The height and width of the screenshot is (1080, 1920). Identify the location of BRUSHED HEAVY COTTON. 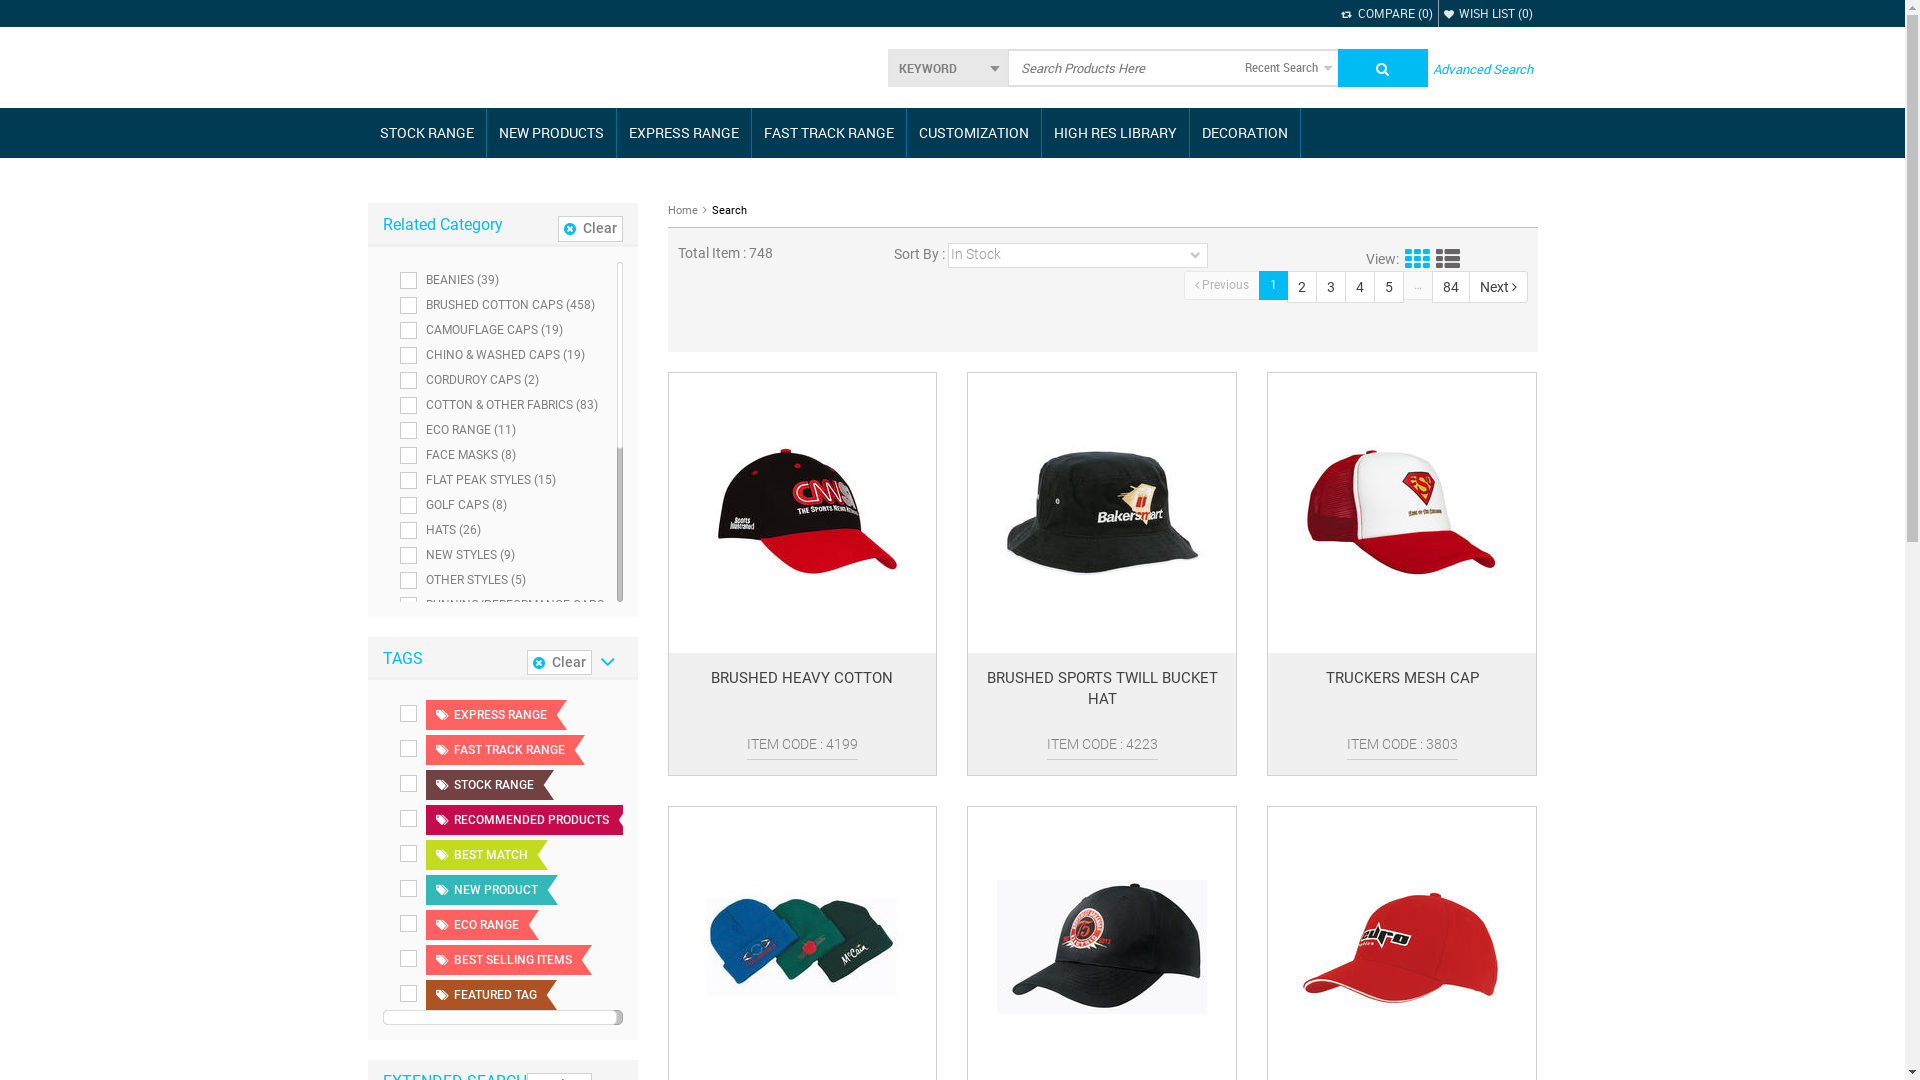
(802, 701).